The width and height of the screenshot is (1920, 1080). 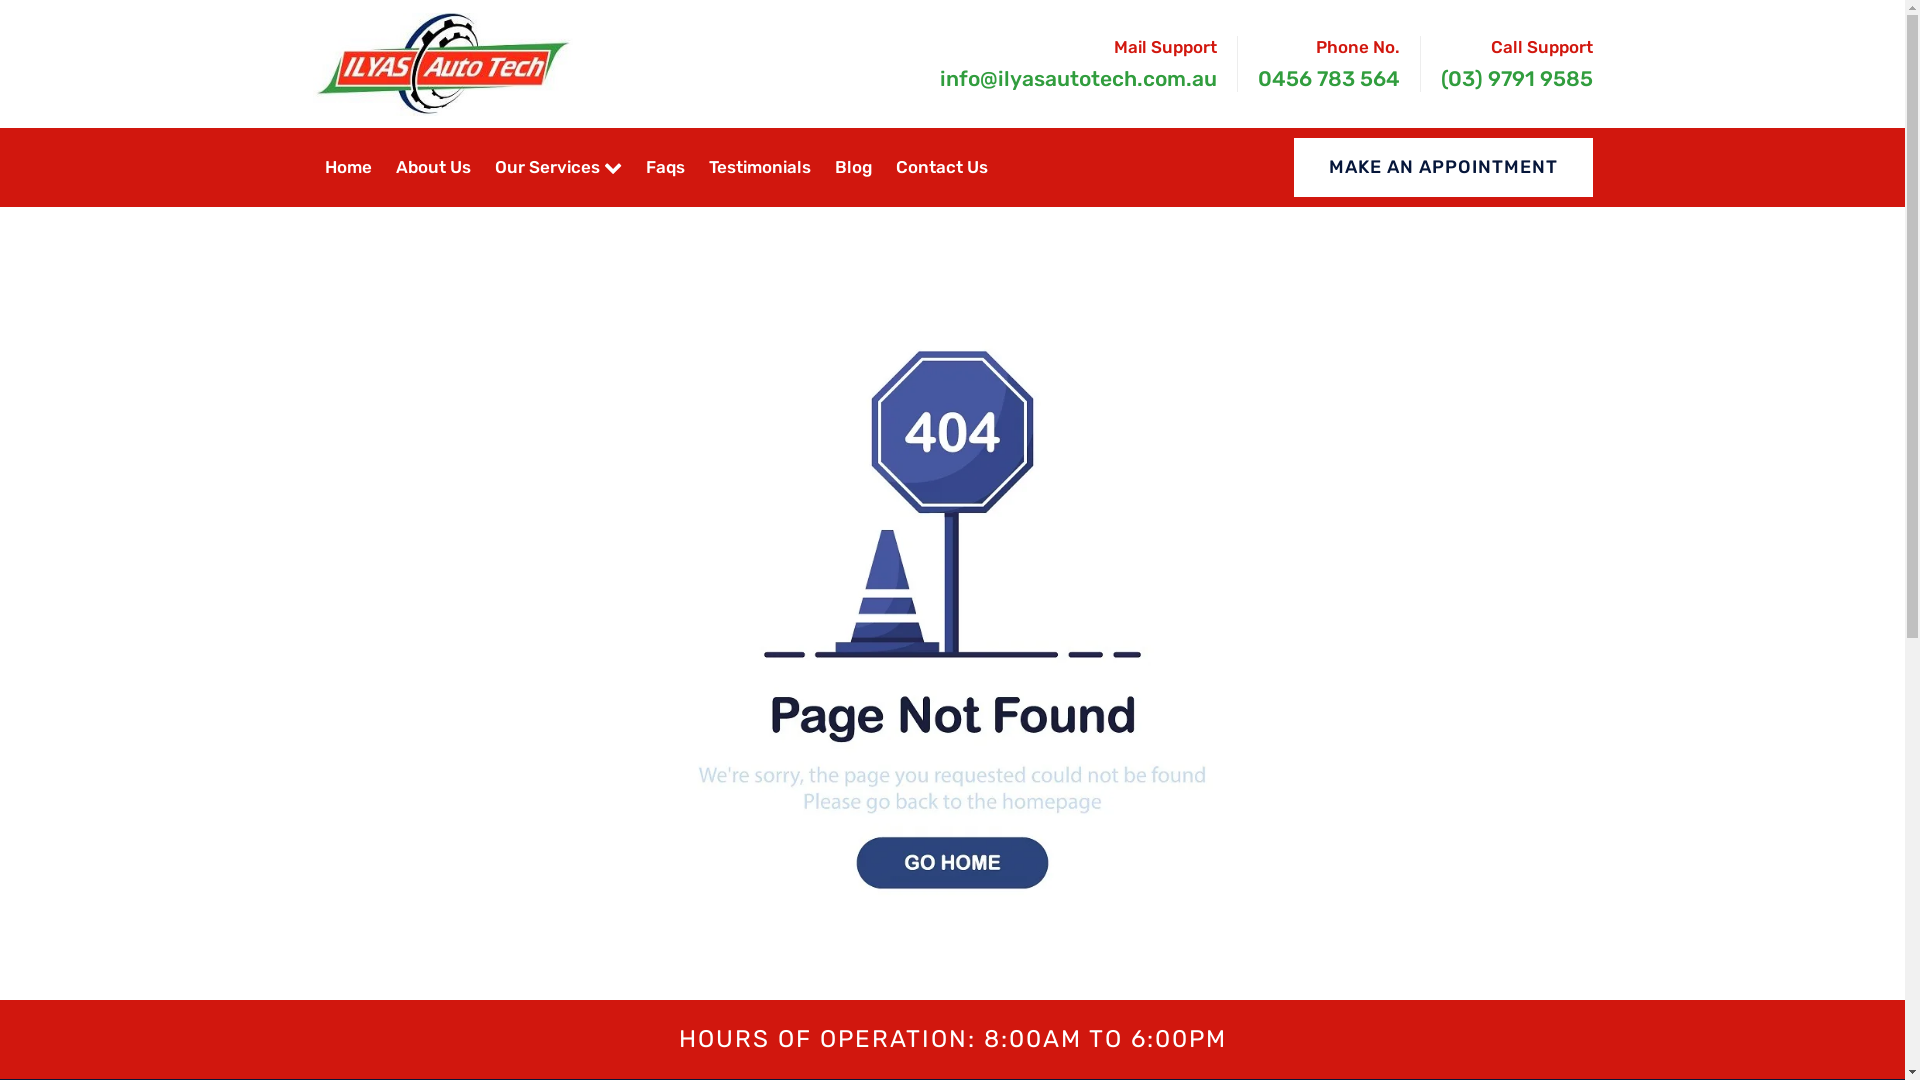 I want to click on info@ilyasautotech.com.au, so click(x=1078, y=78).